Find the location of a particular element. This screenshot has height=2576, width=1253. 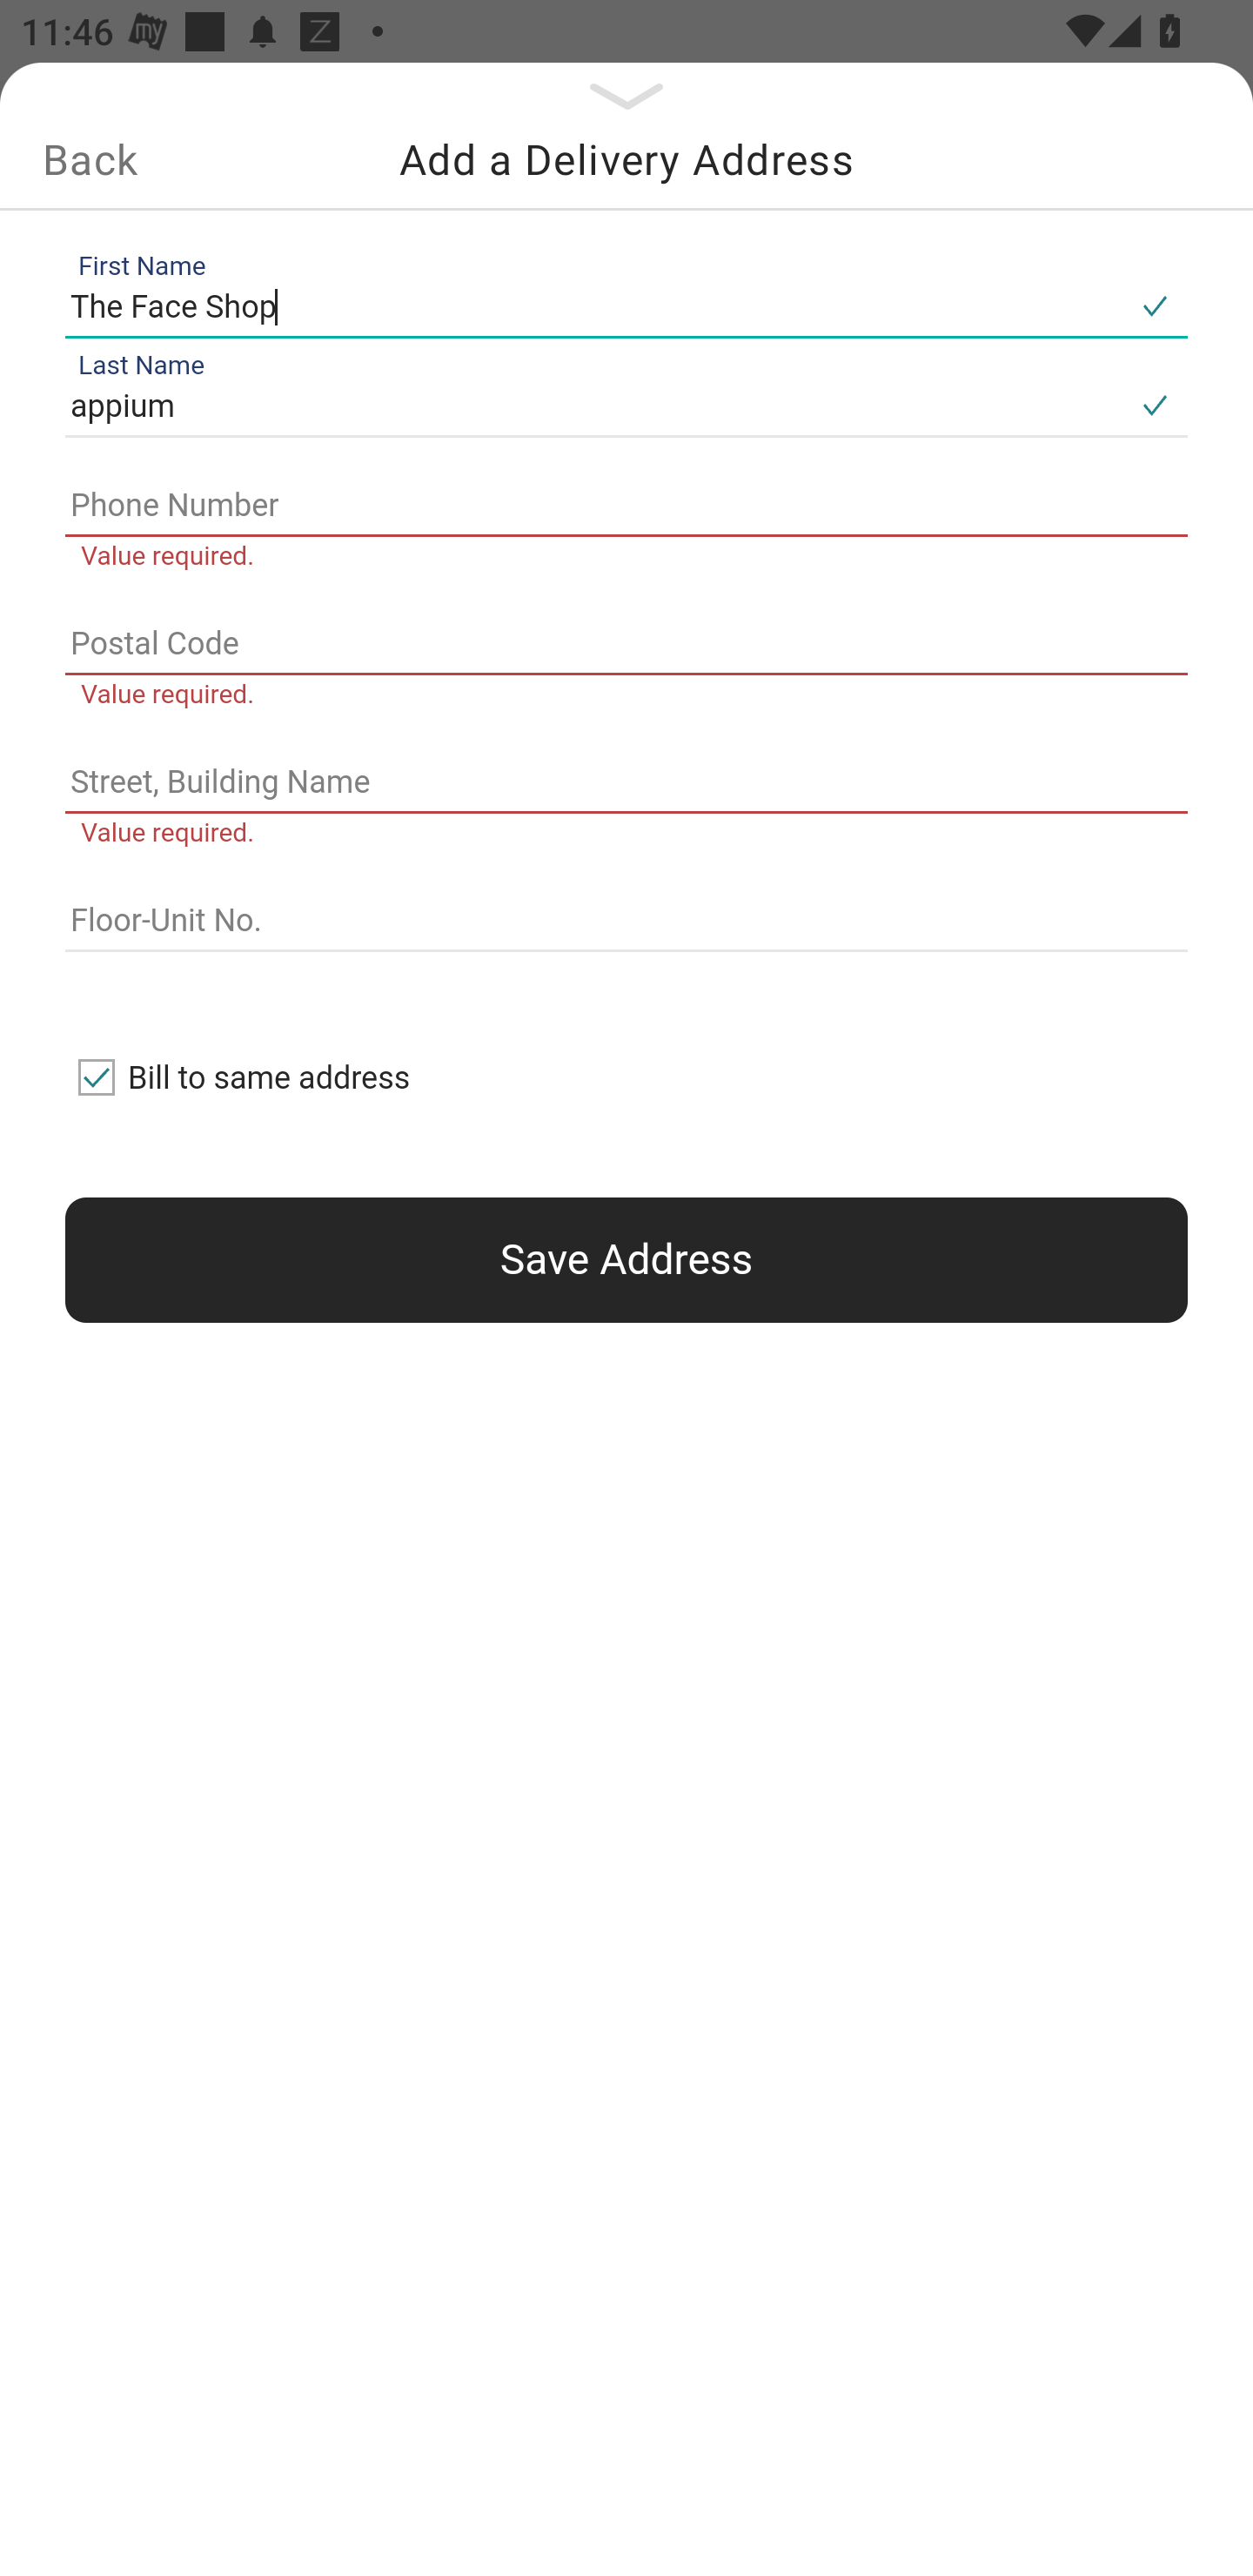

Back is located at coordinates (90, 159).